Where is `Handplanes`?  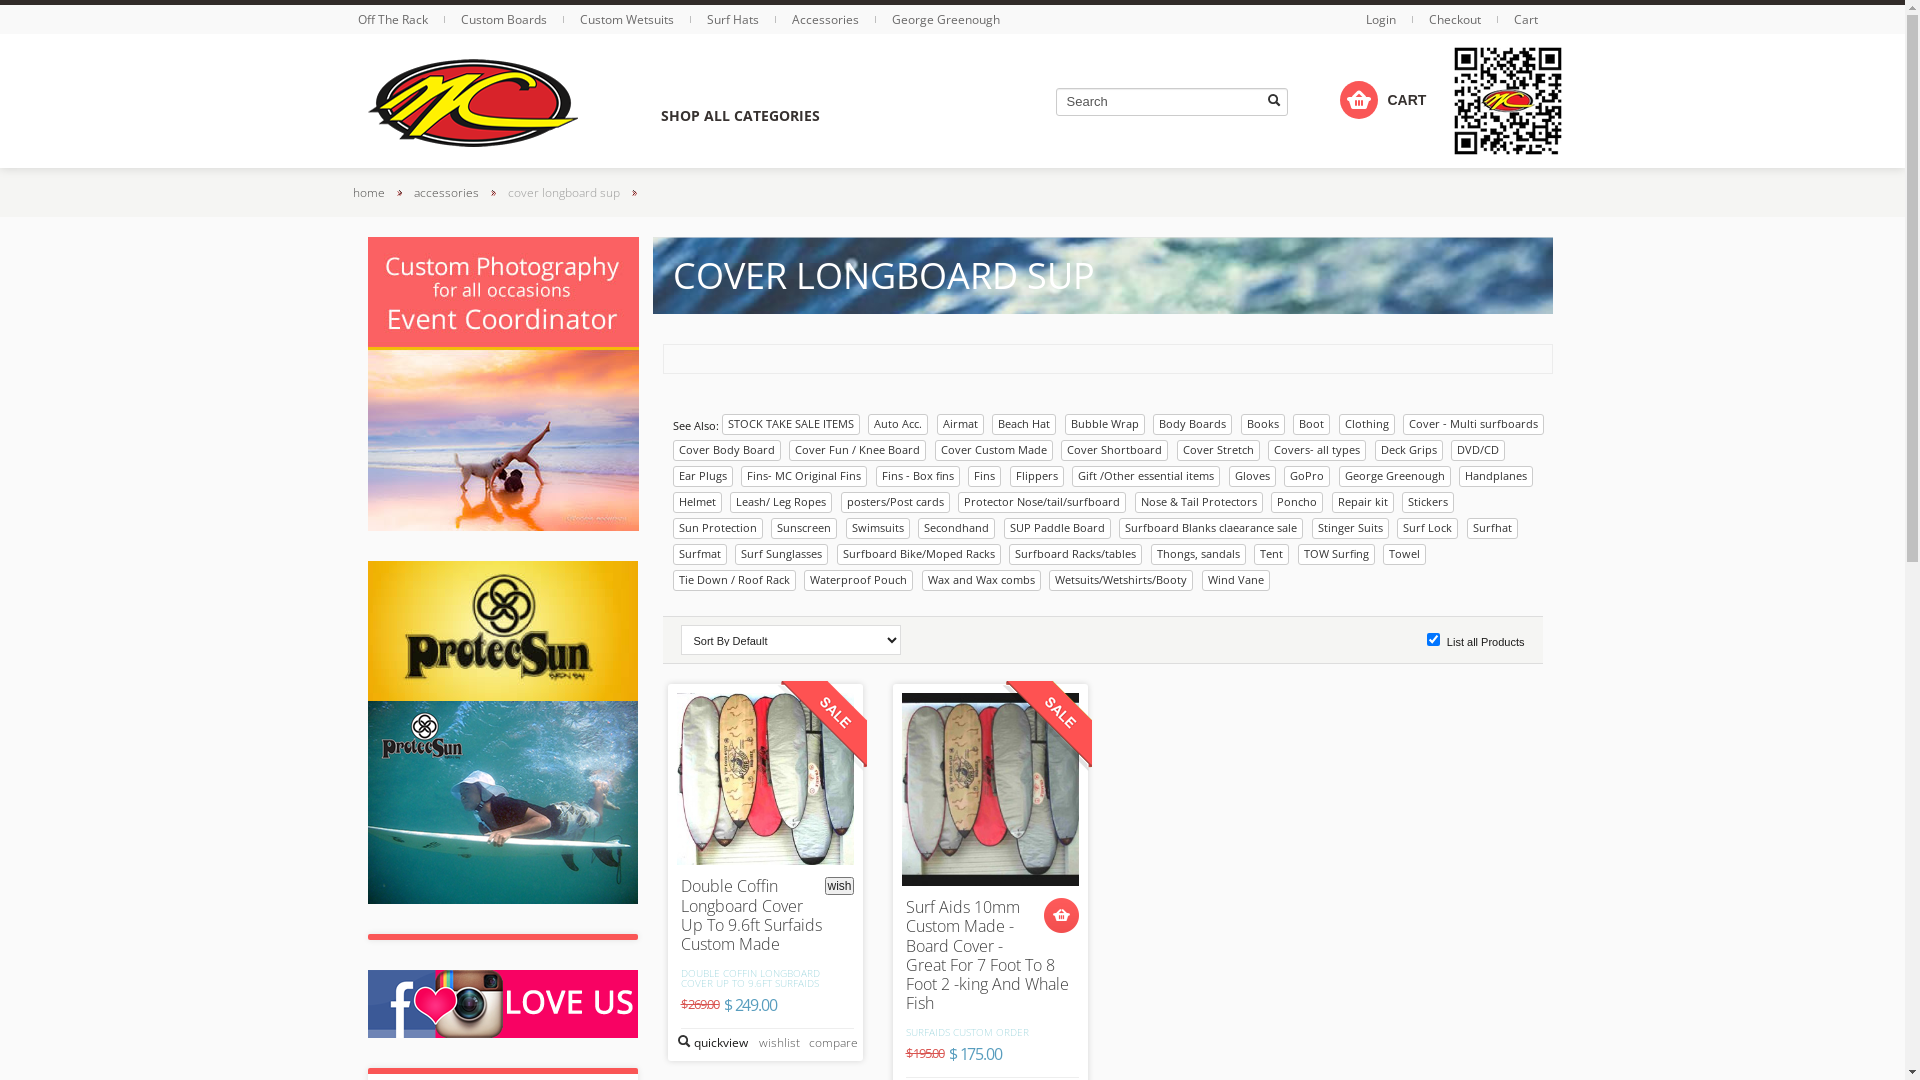 Handplanes is located at coordinates (1496, 476).